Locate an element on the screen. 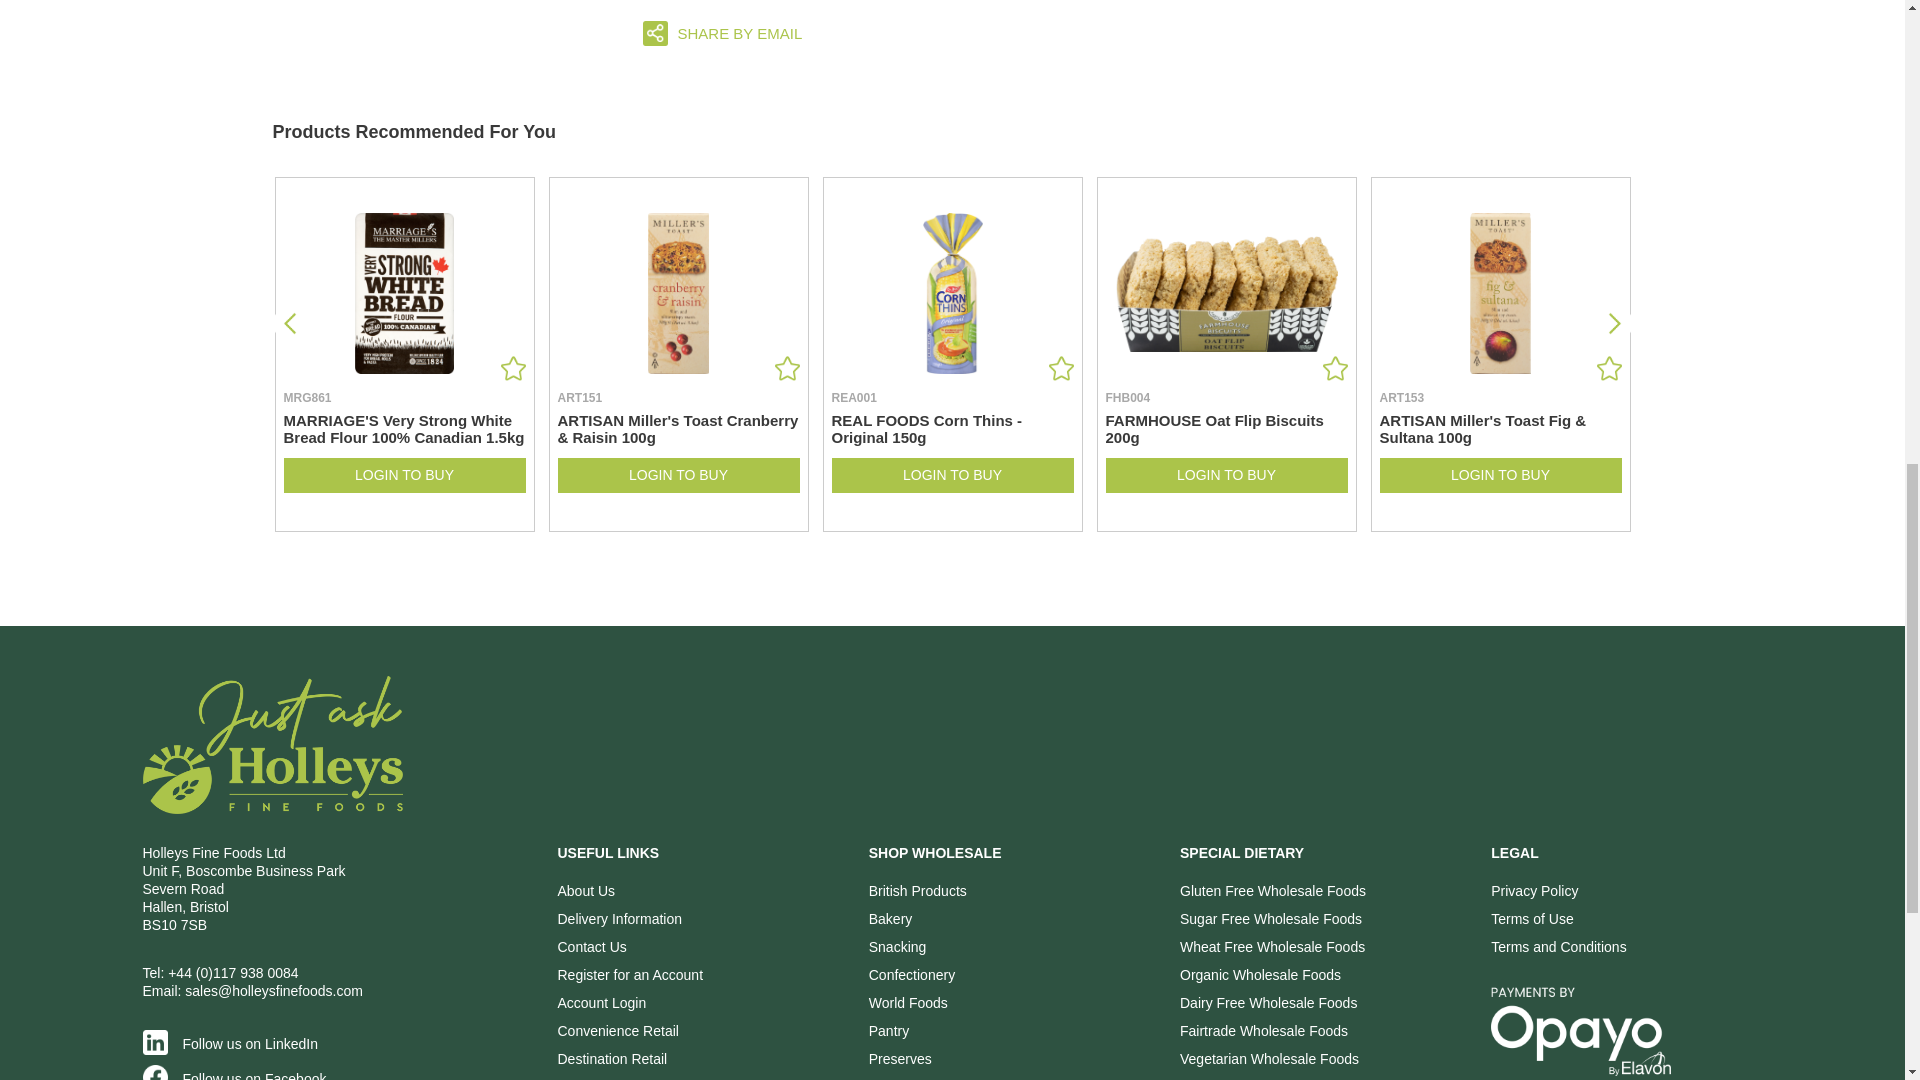  Add to Favourites is located at coordinates (1334, 368).